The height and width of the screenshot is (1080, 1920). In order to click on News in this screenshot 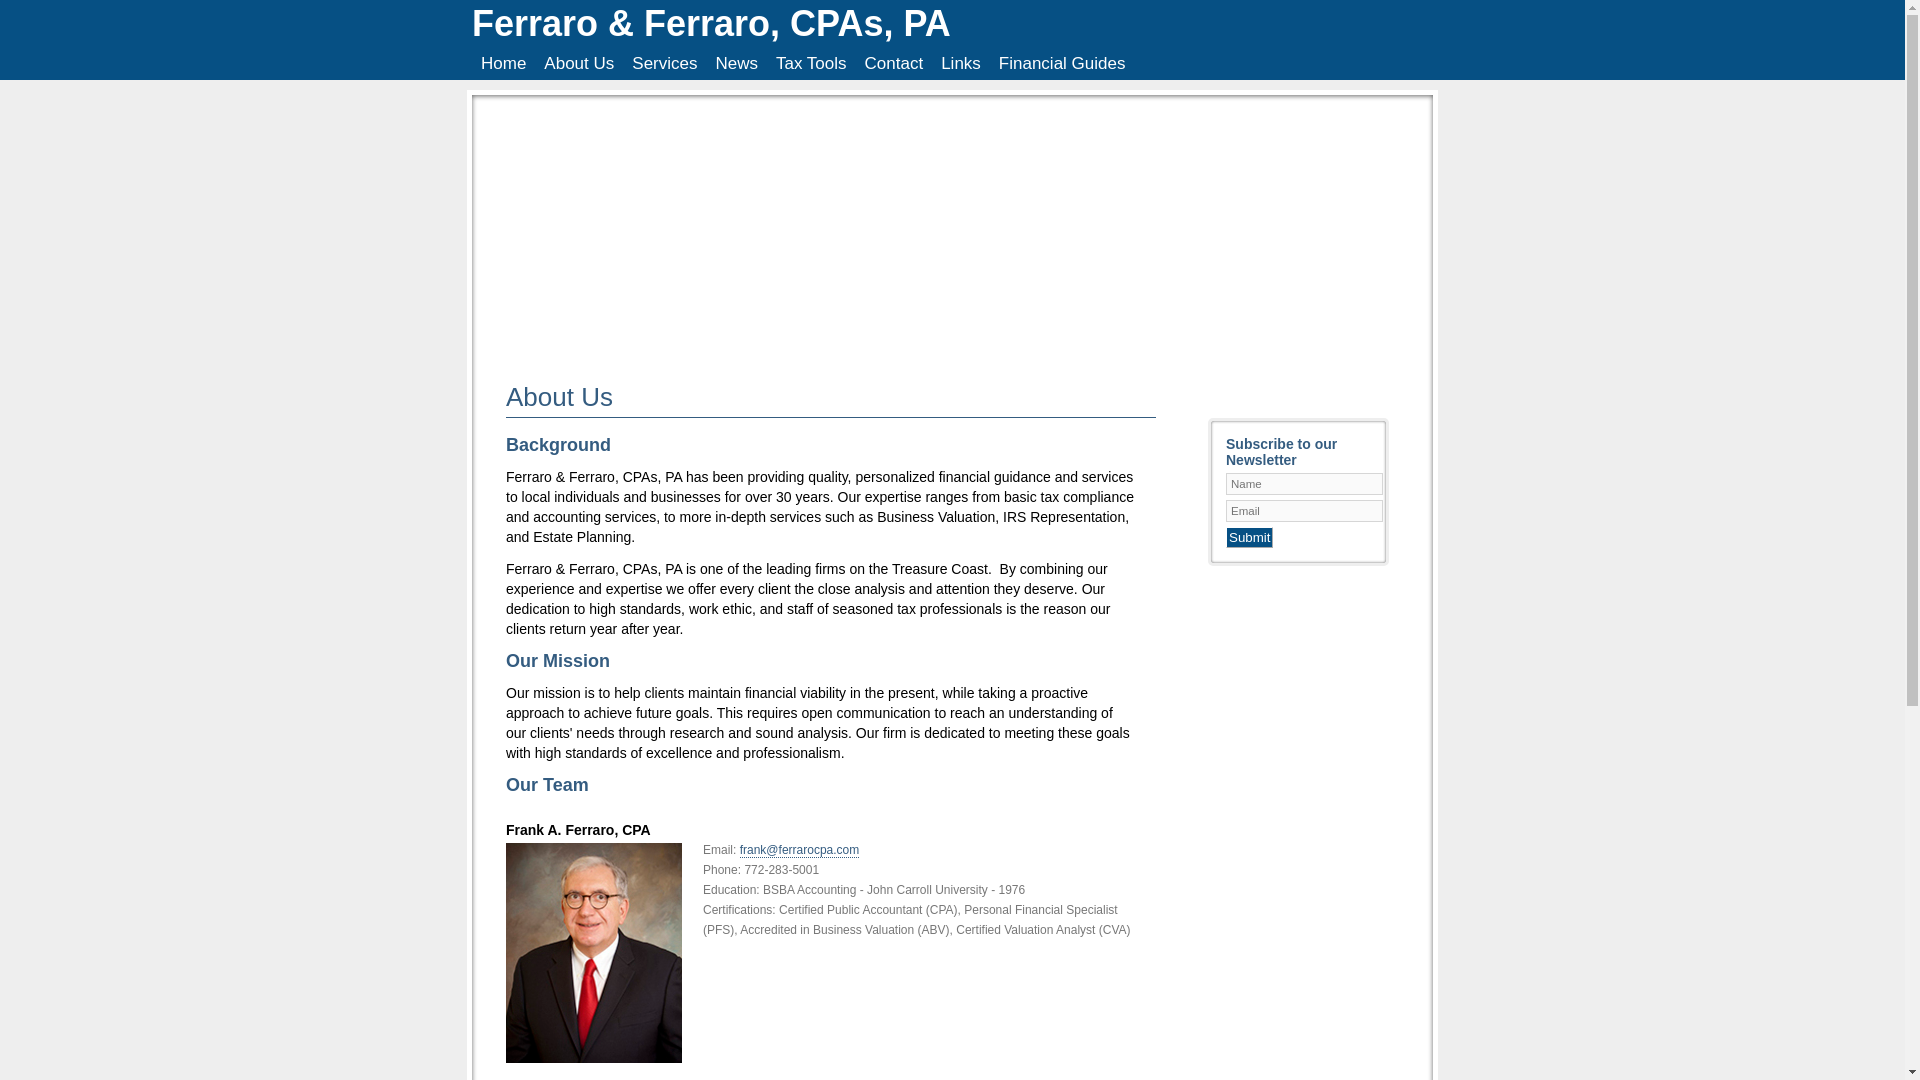, I will do `click(736, 63)`.